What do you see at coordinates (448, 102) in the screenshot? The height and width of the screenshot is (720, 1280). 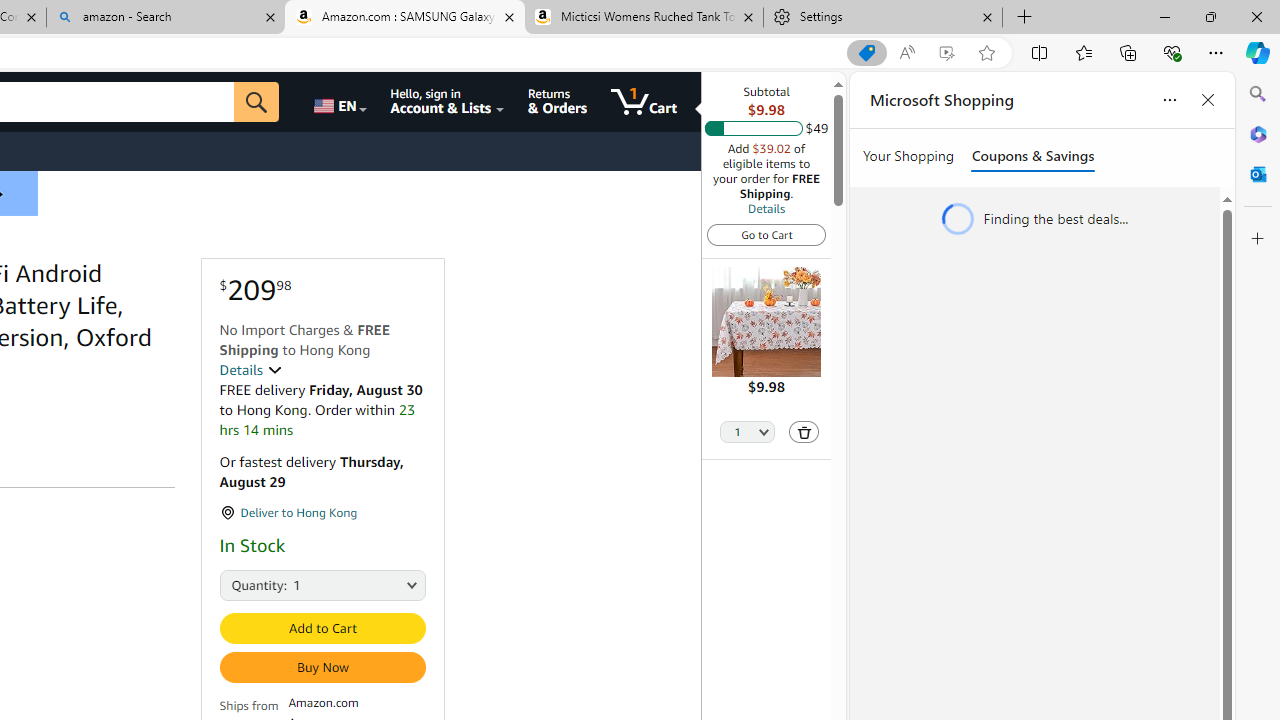 I see `Hello, sign in Account & Lists` at bounding box center [448, 102].